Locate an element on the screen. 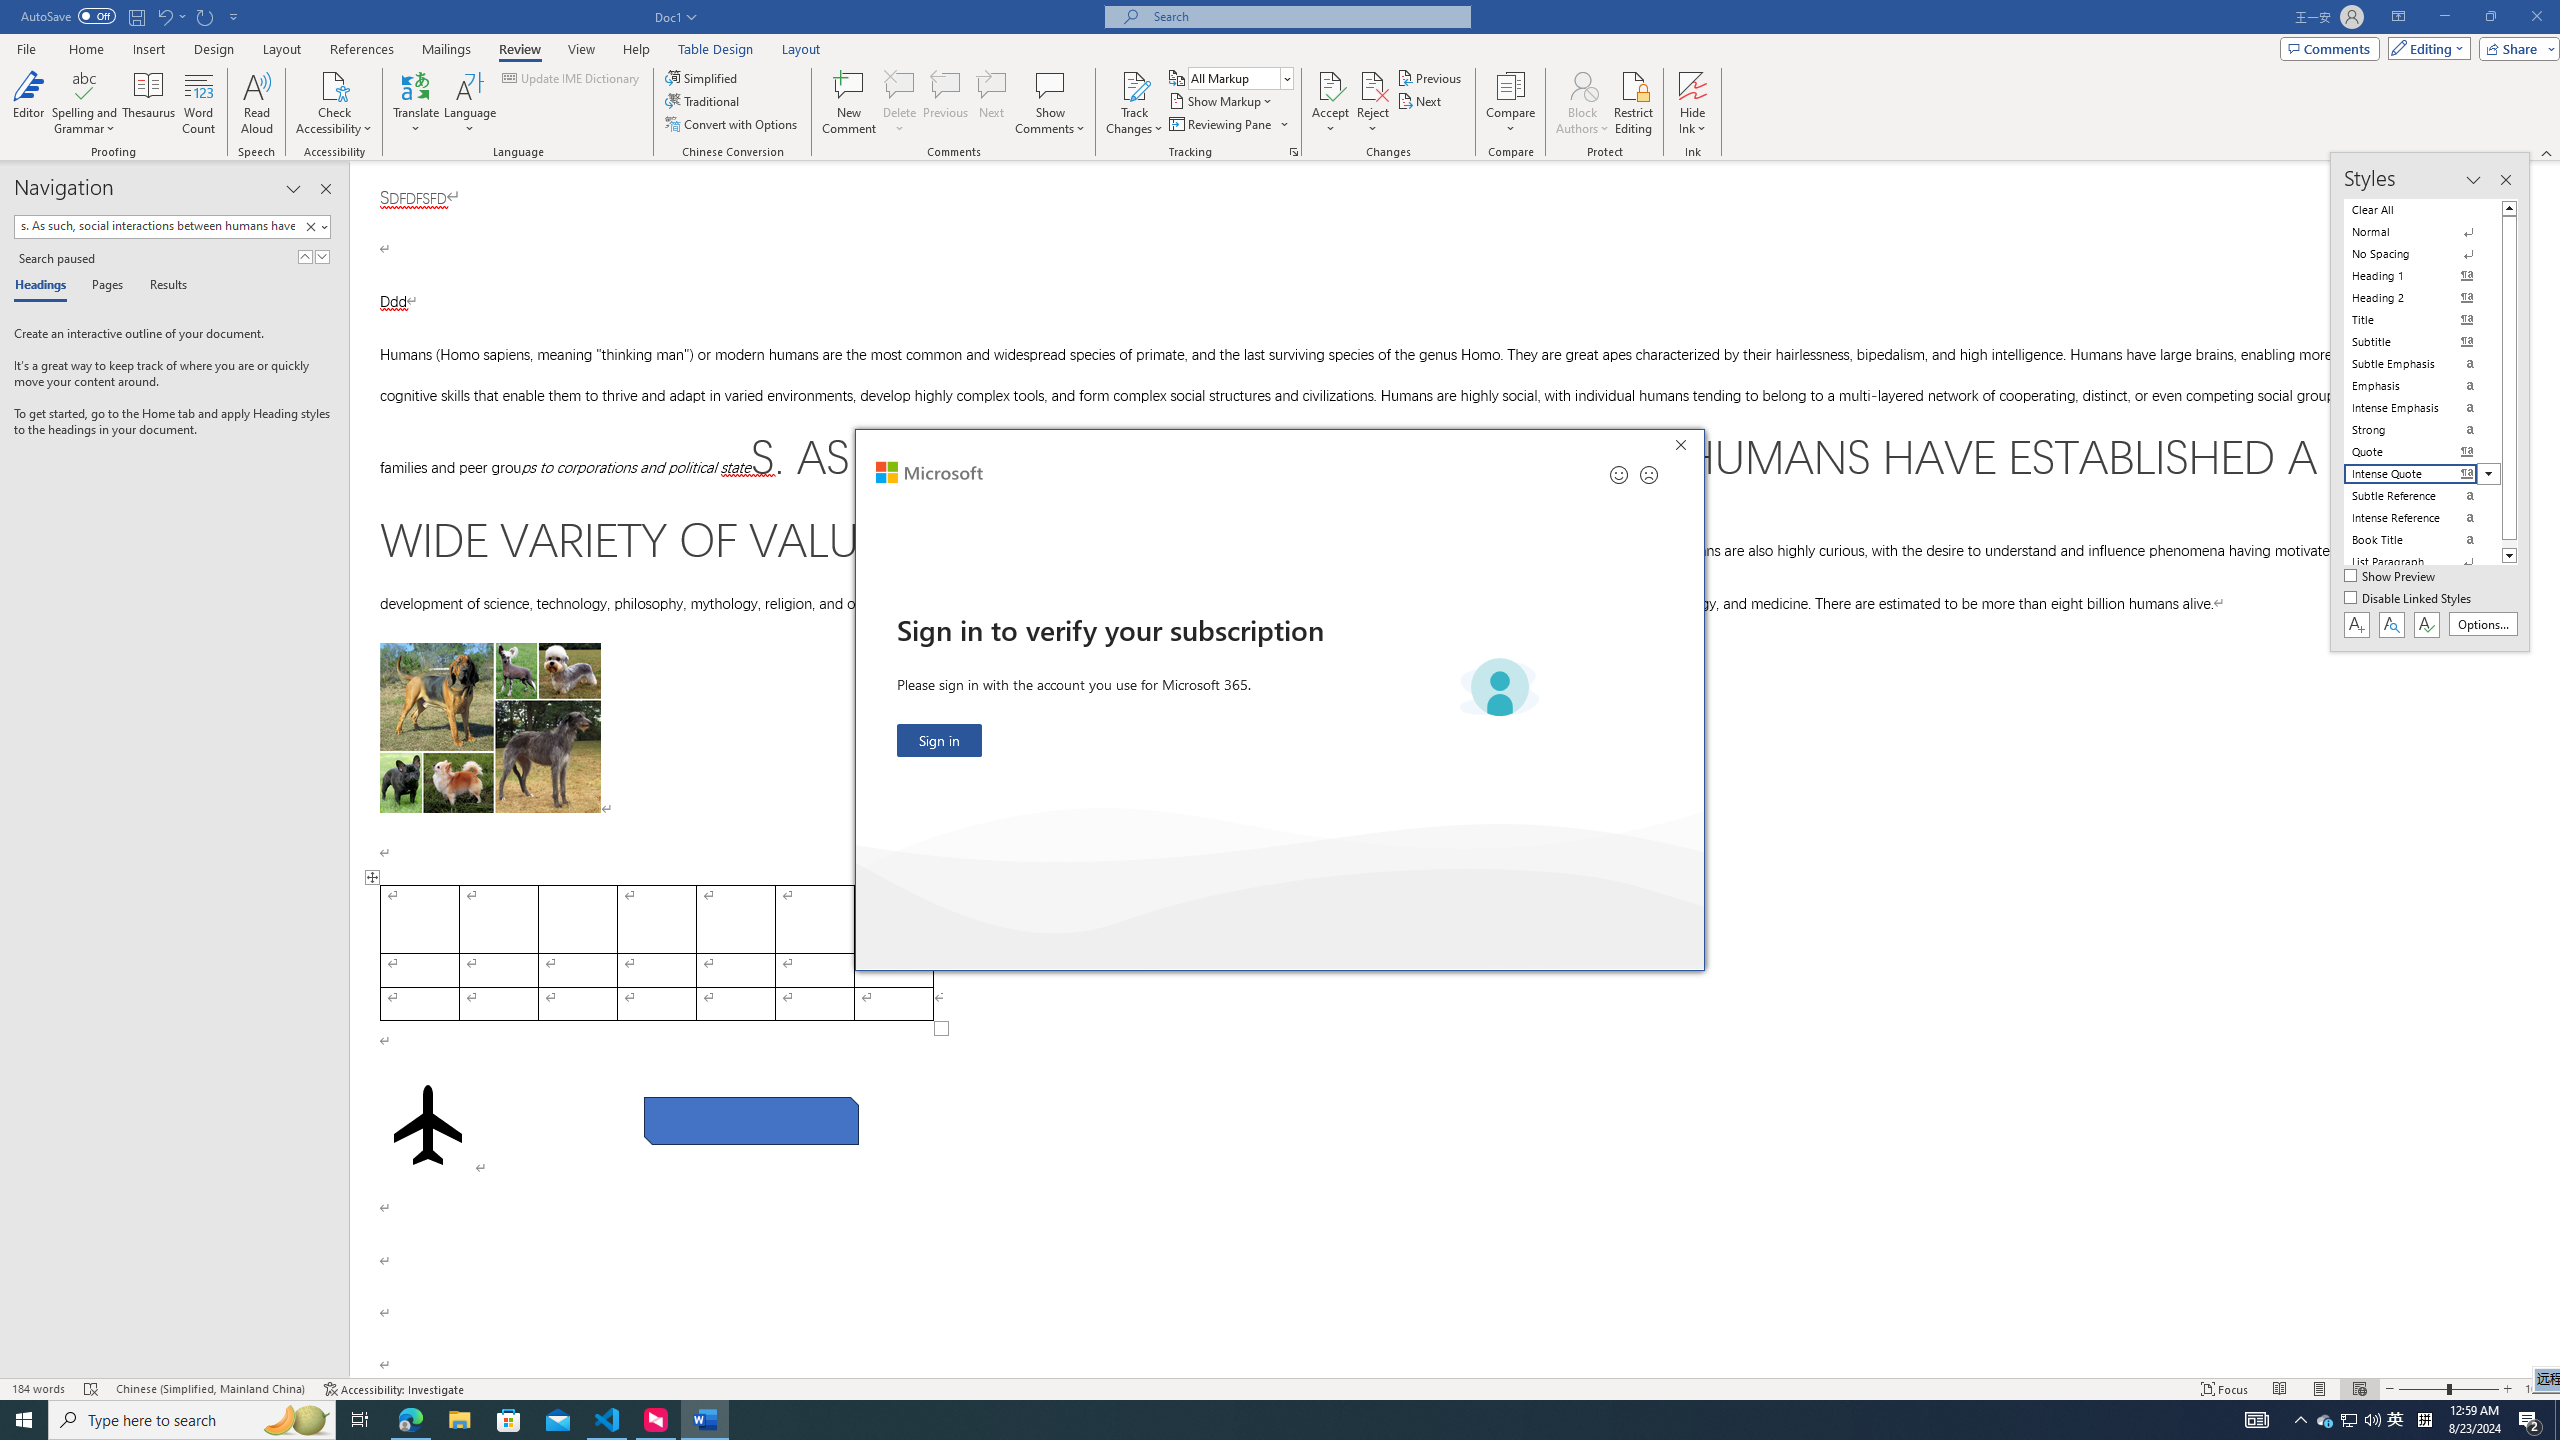 This screenshot has height=1440, width=2560. Reviewing Pane is located at coordinates (1220, 124).